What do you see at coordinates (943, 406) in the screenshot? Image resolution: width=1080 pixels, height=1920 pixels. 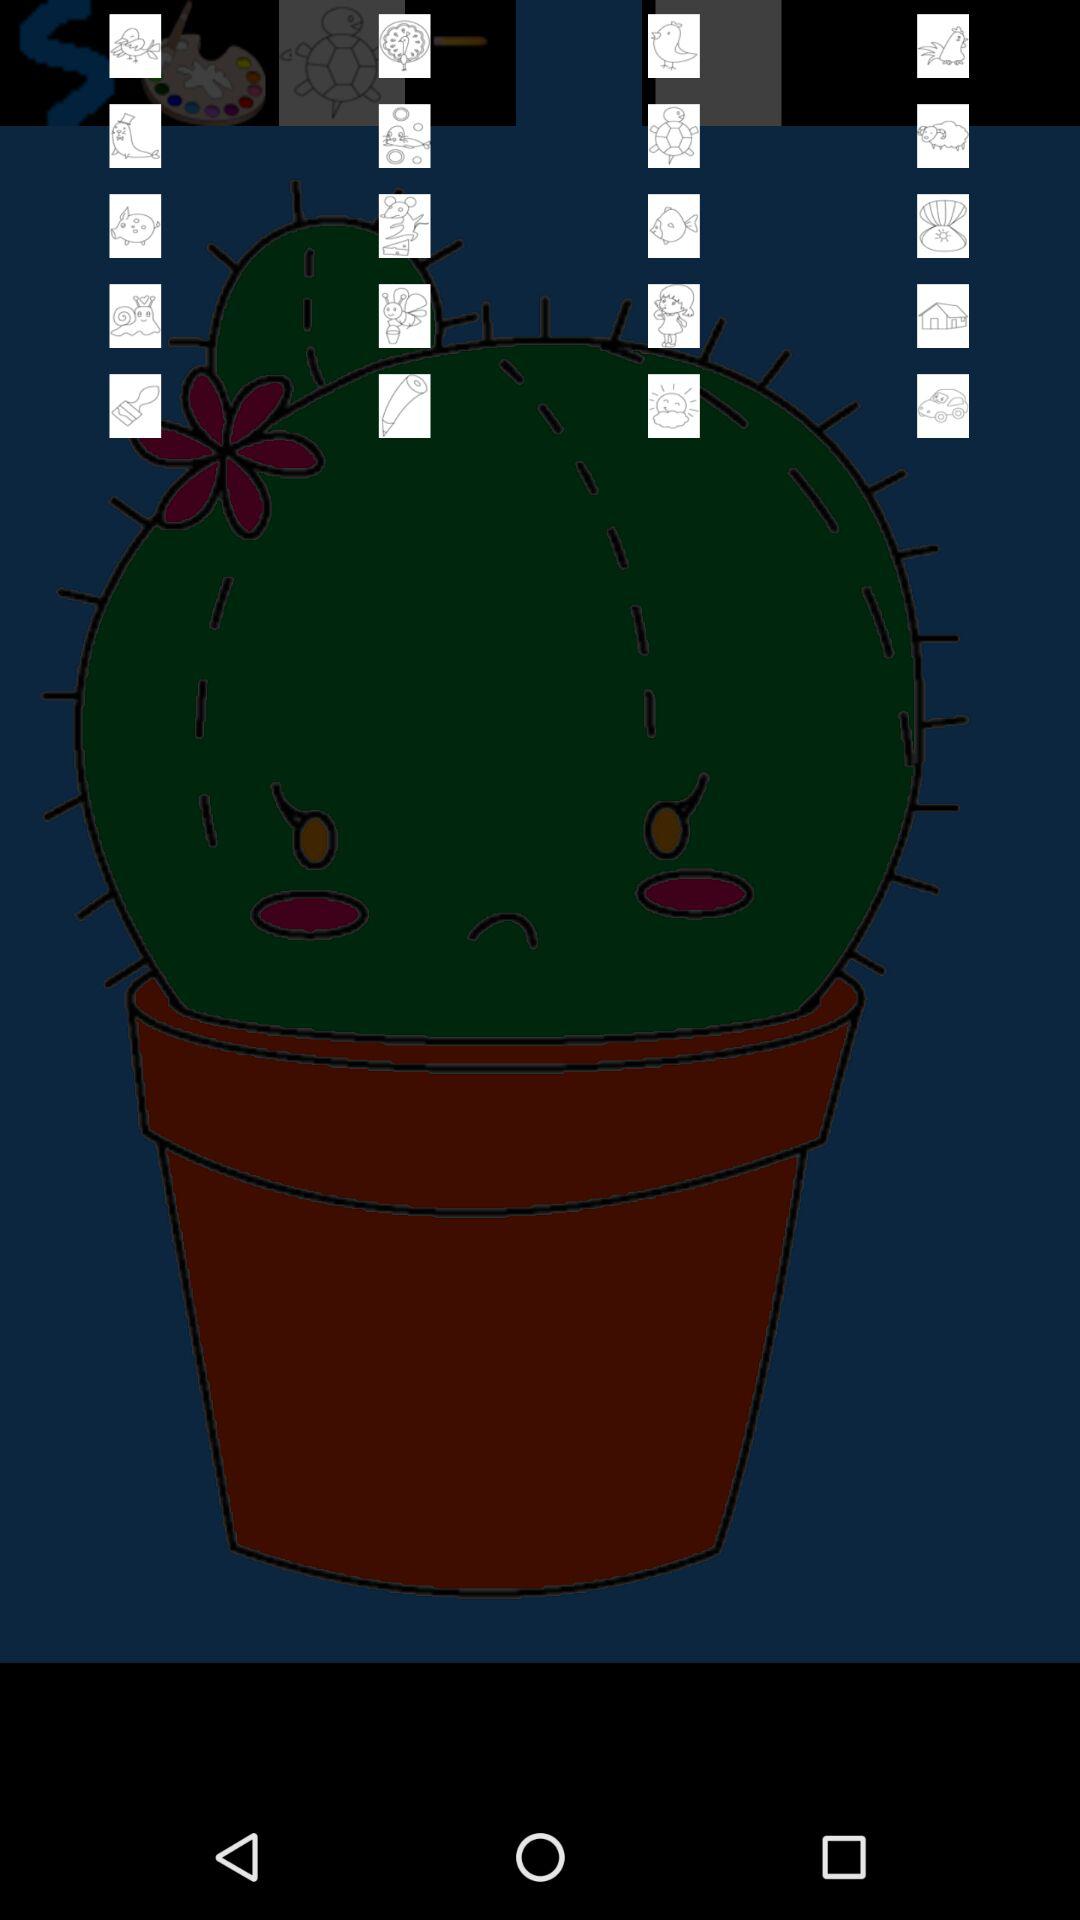 I see `select card` at bounding box center [943, 406].